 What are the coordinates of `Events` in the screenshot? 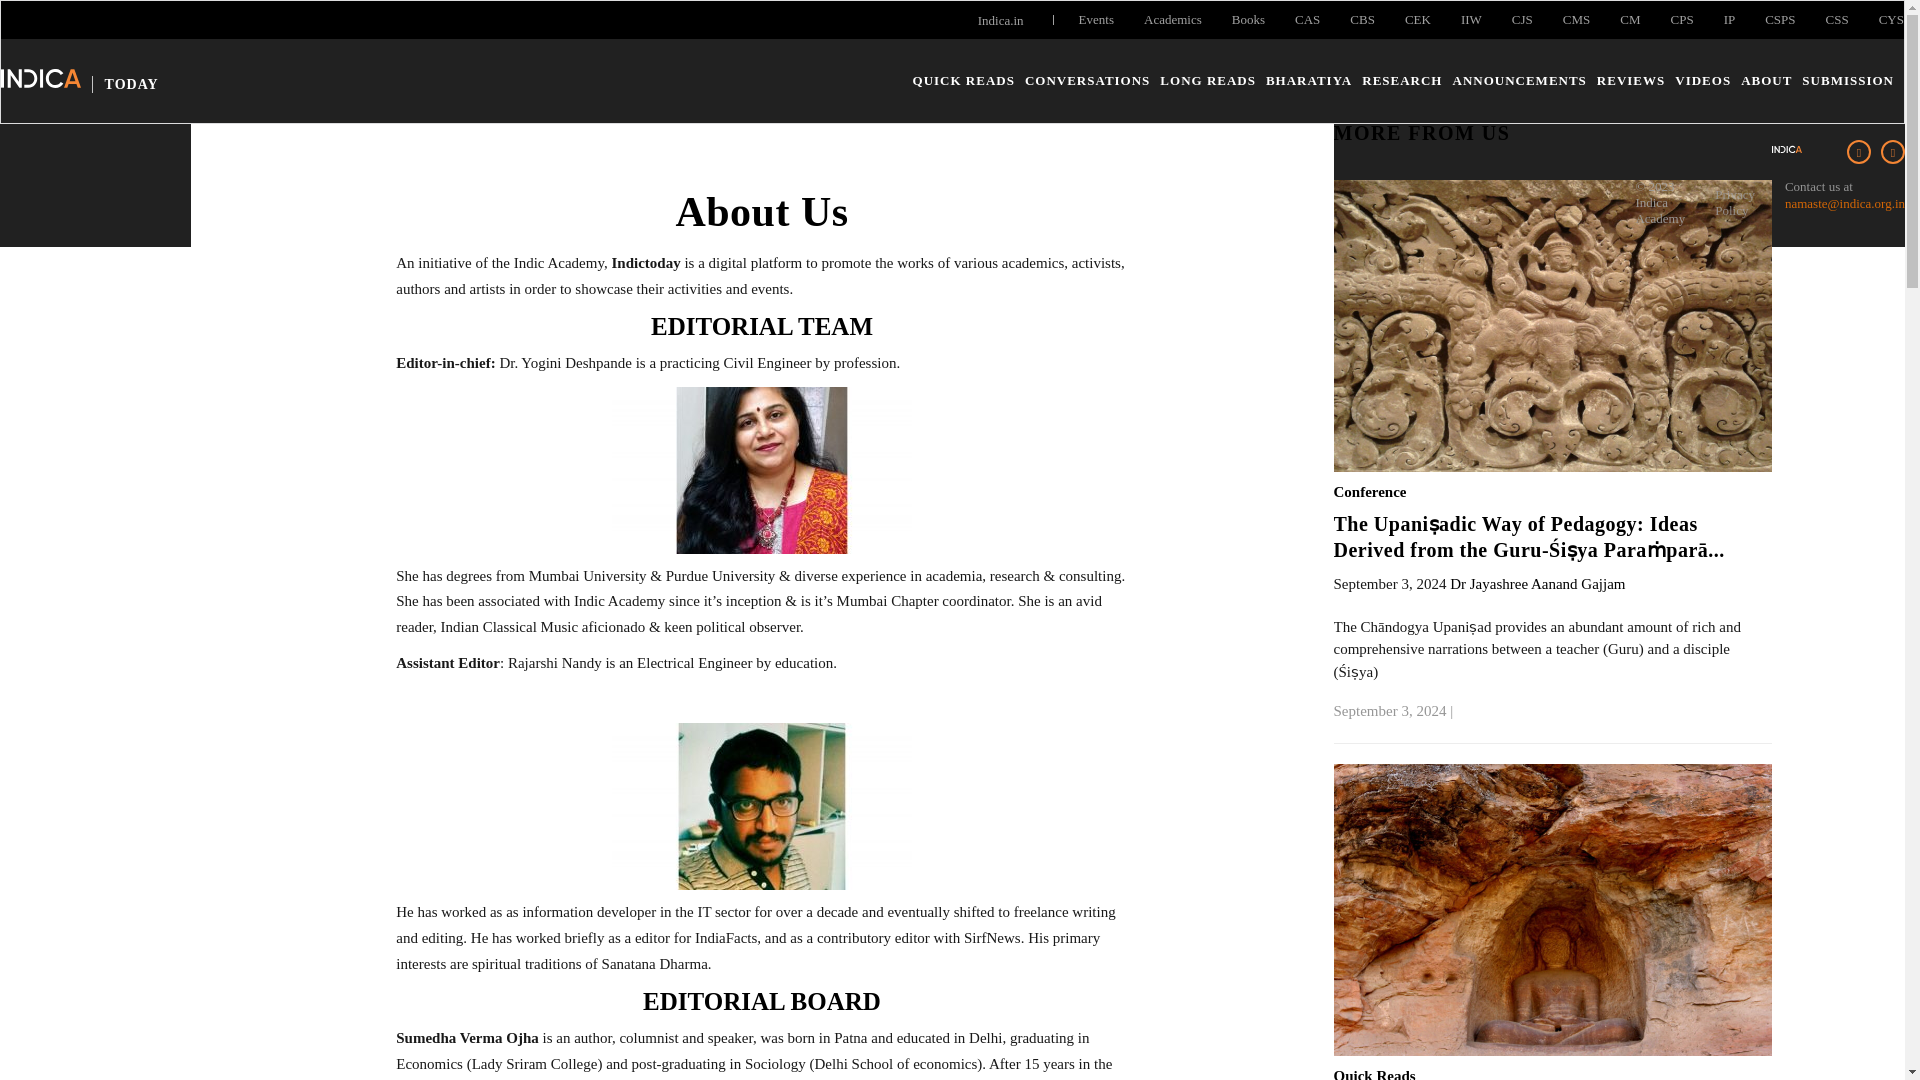 It's located at (1096, 20).